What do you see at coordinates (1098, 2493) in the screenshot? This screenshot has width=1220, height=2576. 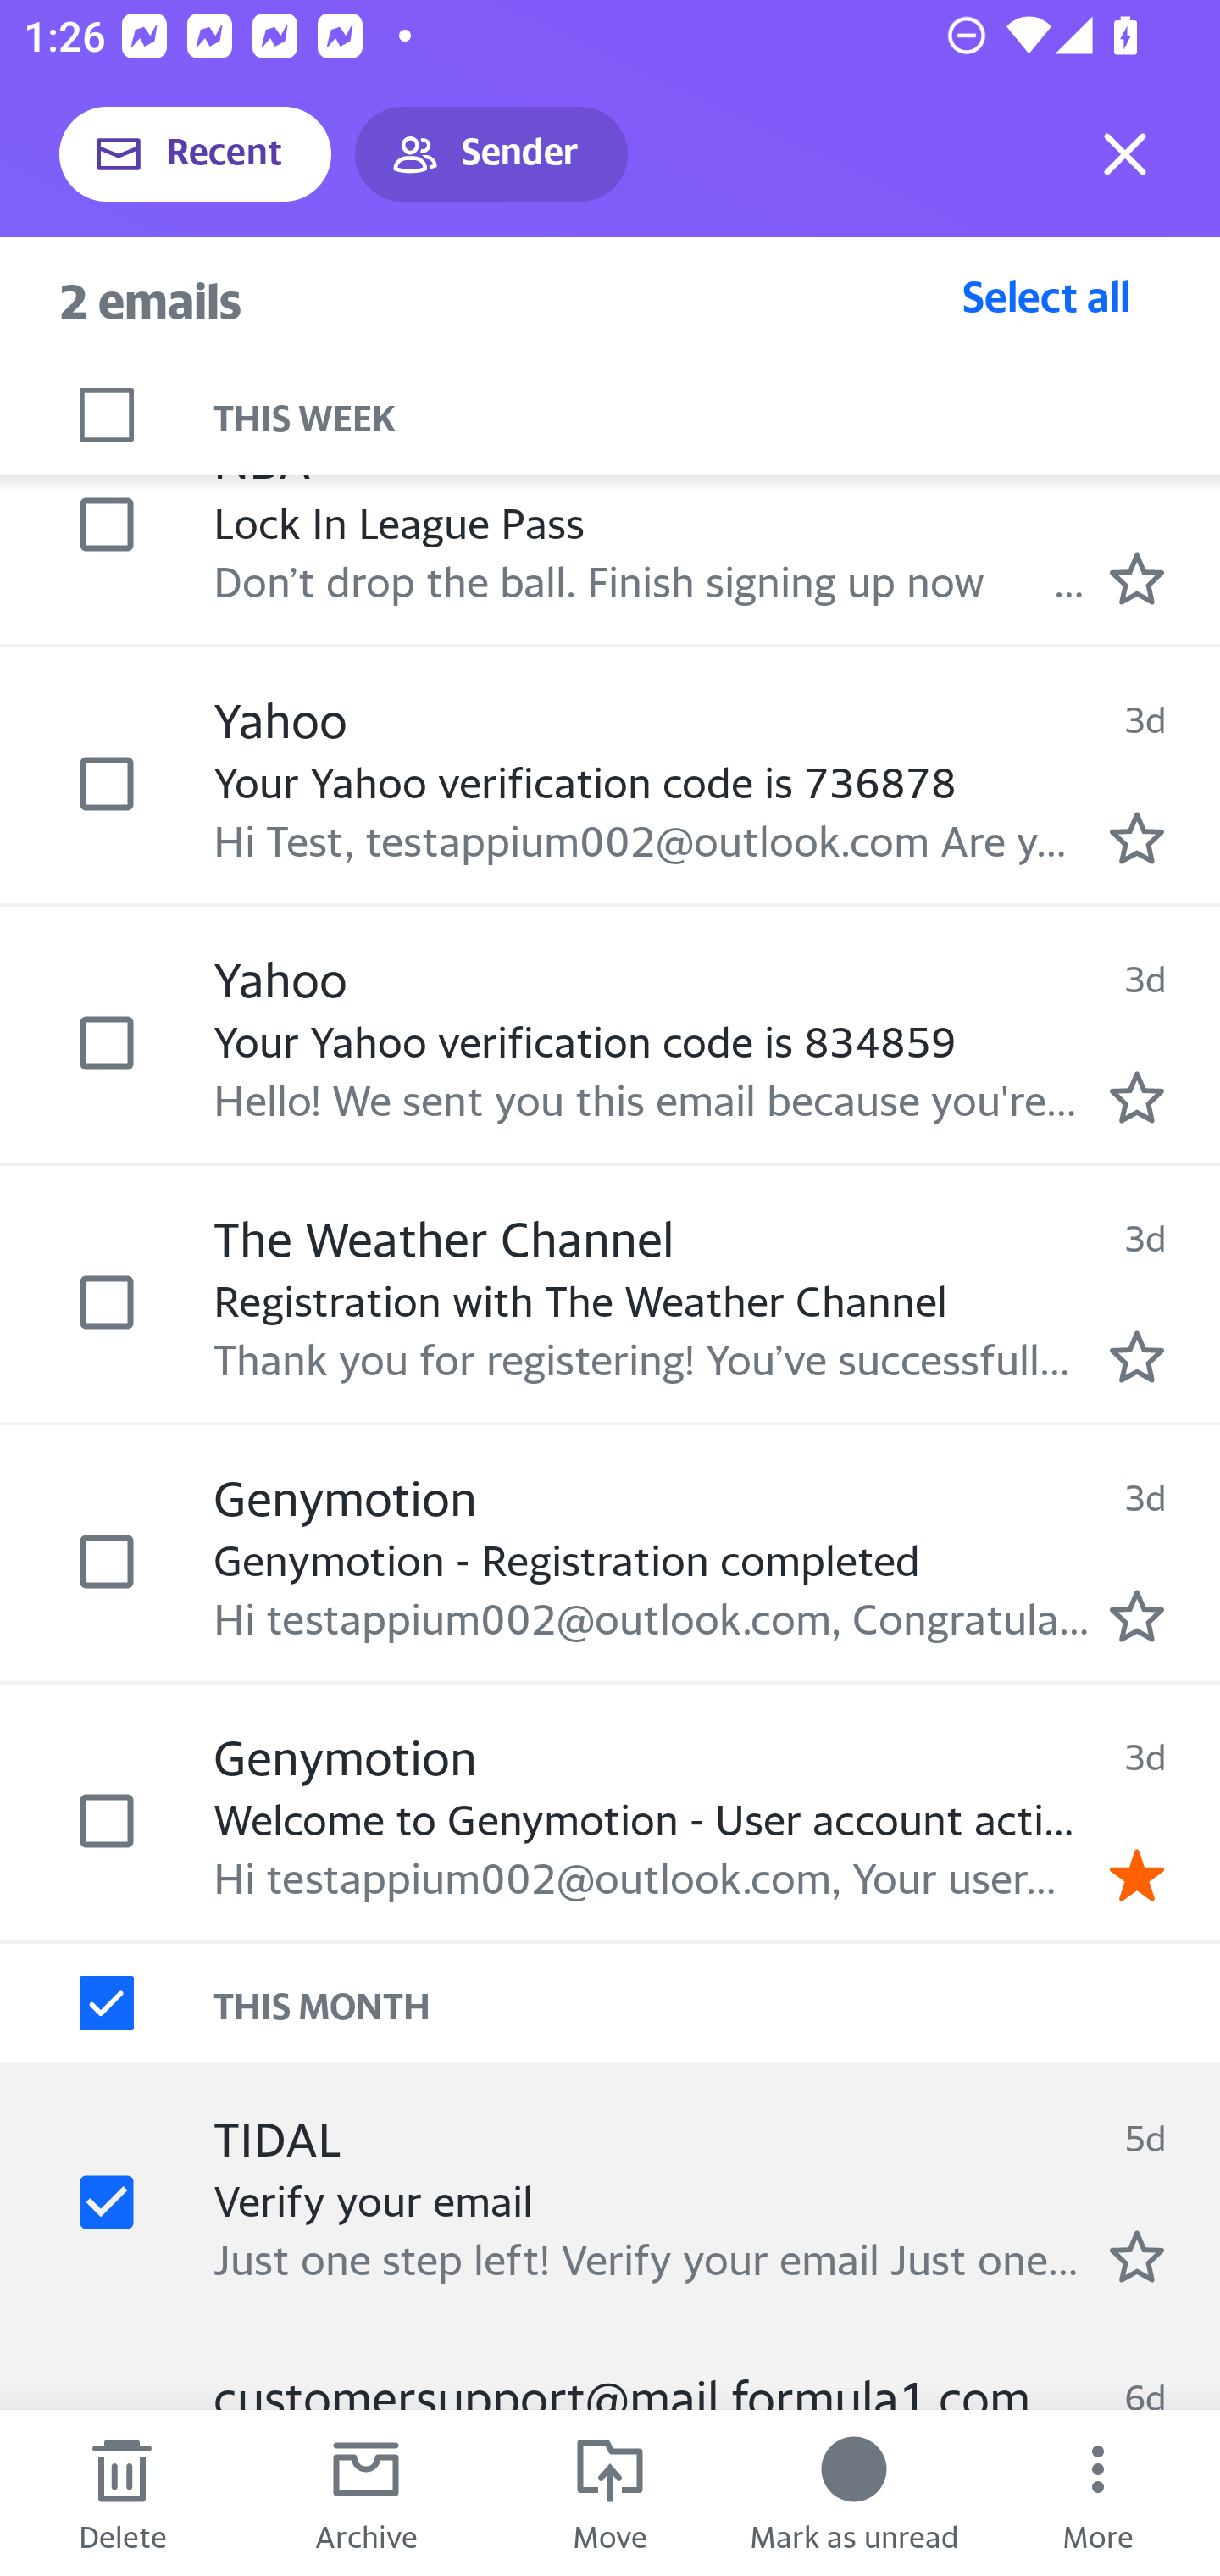 I see `More` at bounding box center [1098, 2493].